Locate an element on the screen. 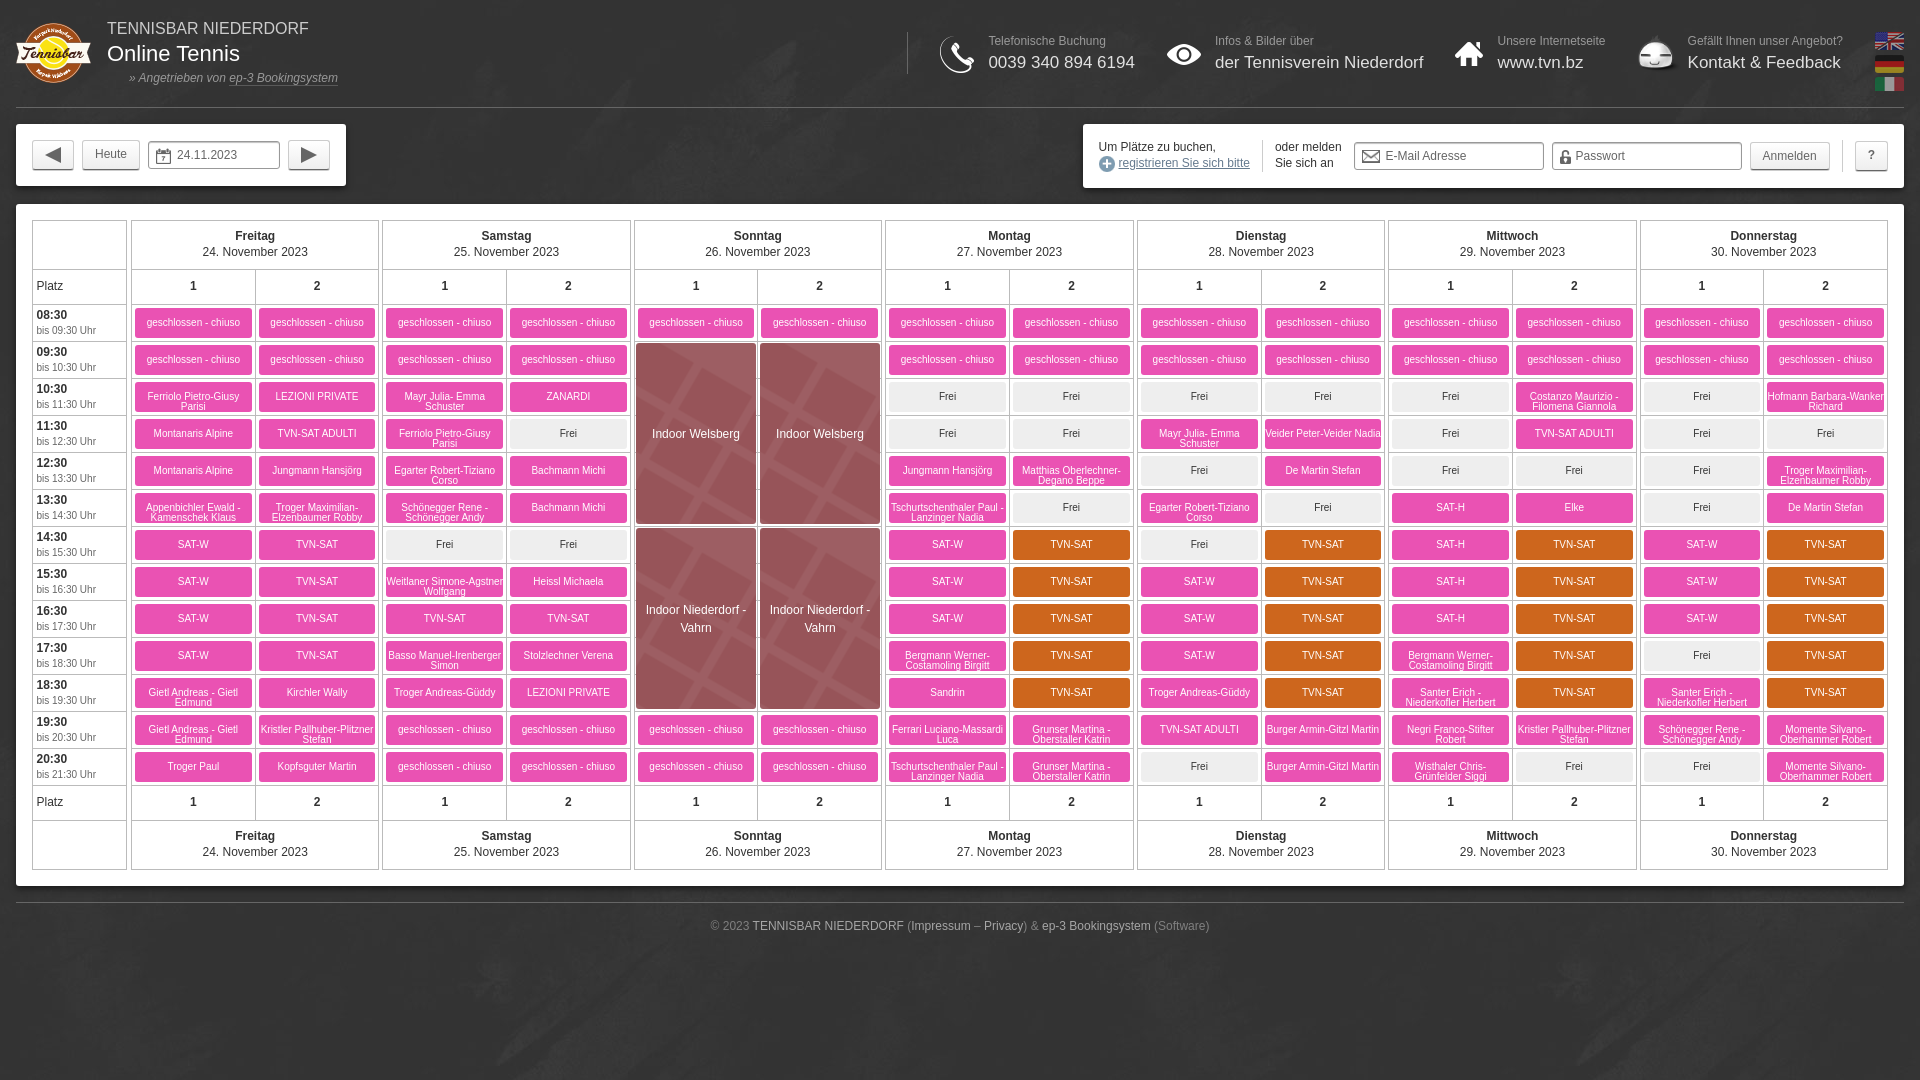 The height and width of the screenshot is (1080, 1920). geschlossen - chiuso is located at coordinates (1702, 360).